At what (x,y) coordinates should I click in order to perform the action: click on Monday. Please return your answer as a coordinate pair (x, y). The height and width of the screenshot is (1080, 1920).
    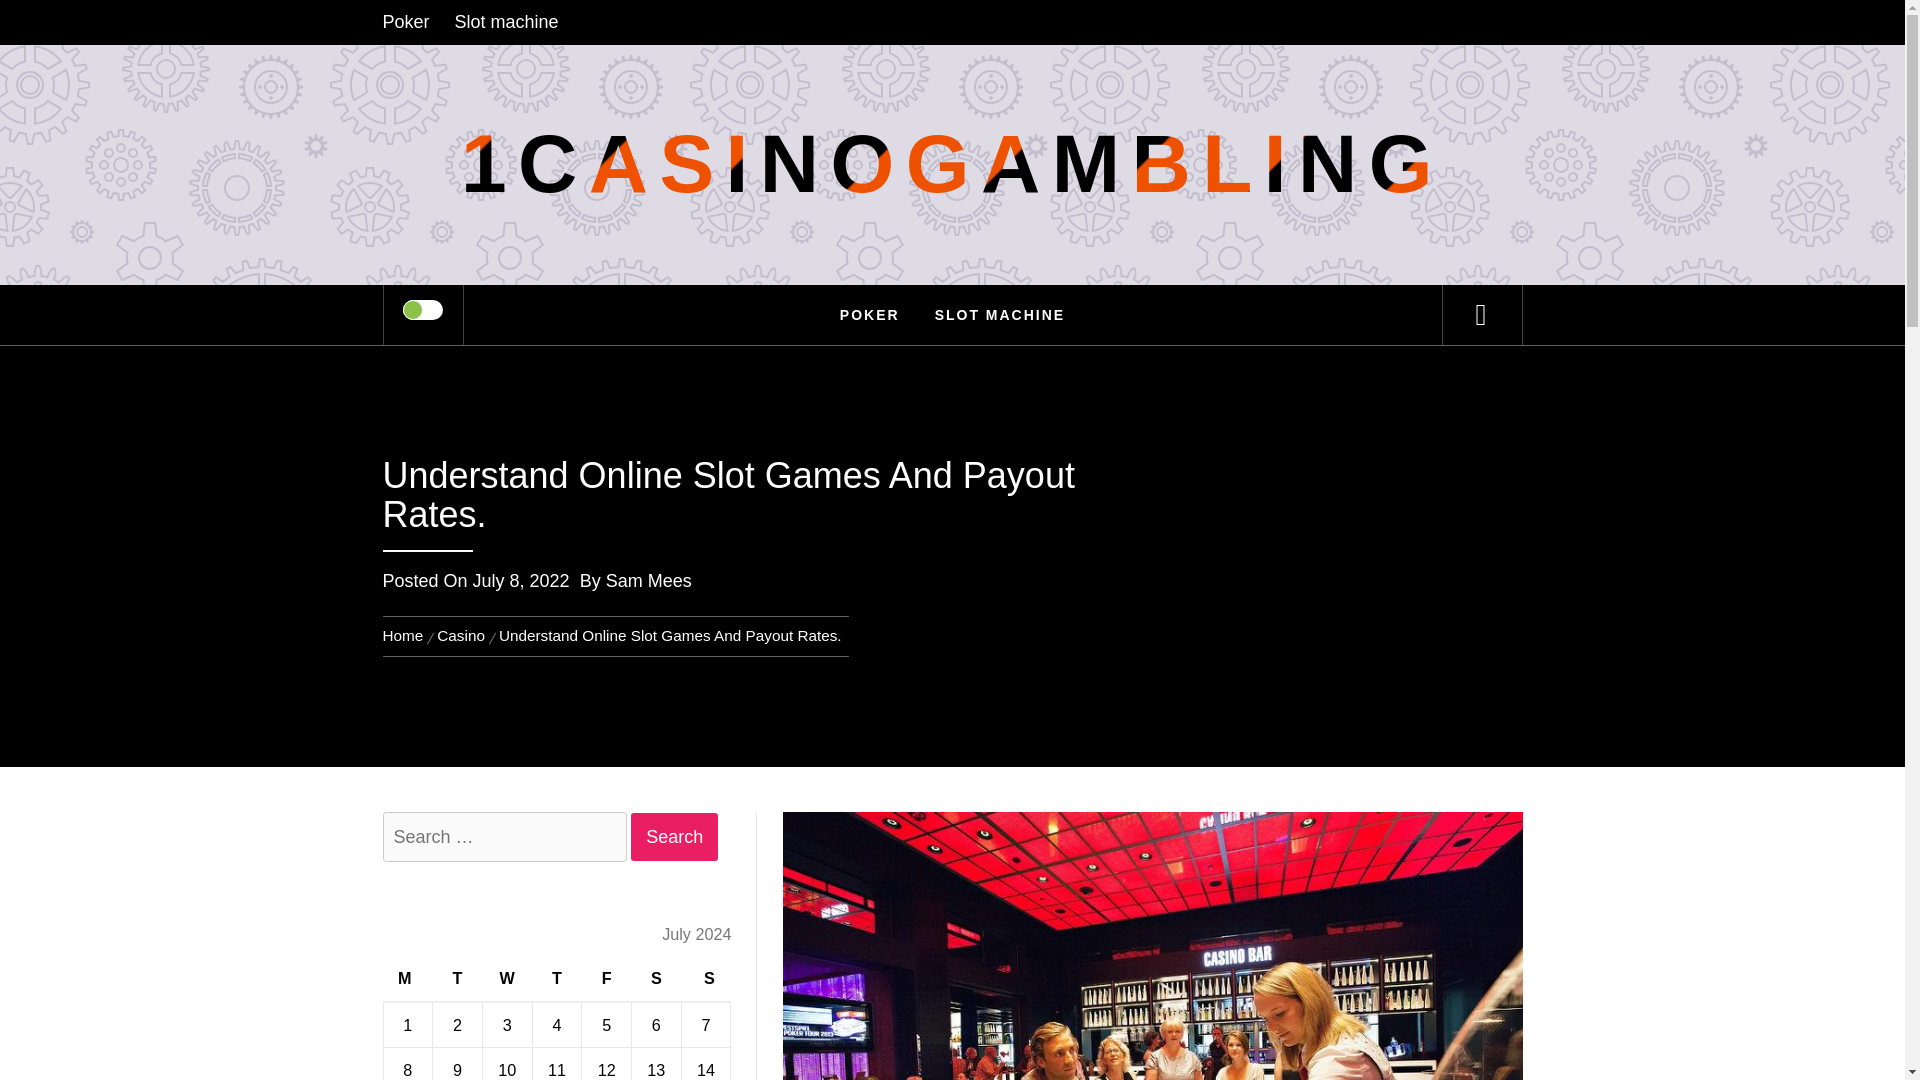
    Looking at the image, I should click on (408, 978).